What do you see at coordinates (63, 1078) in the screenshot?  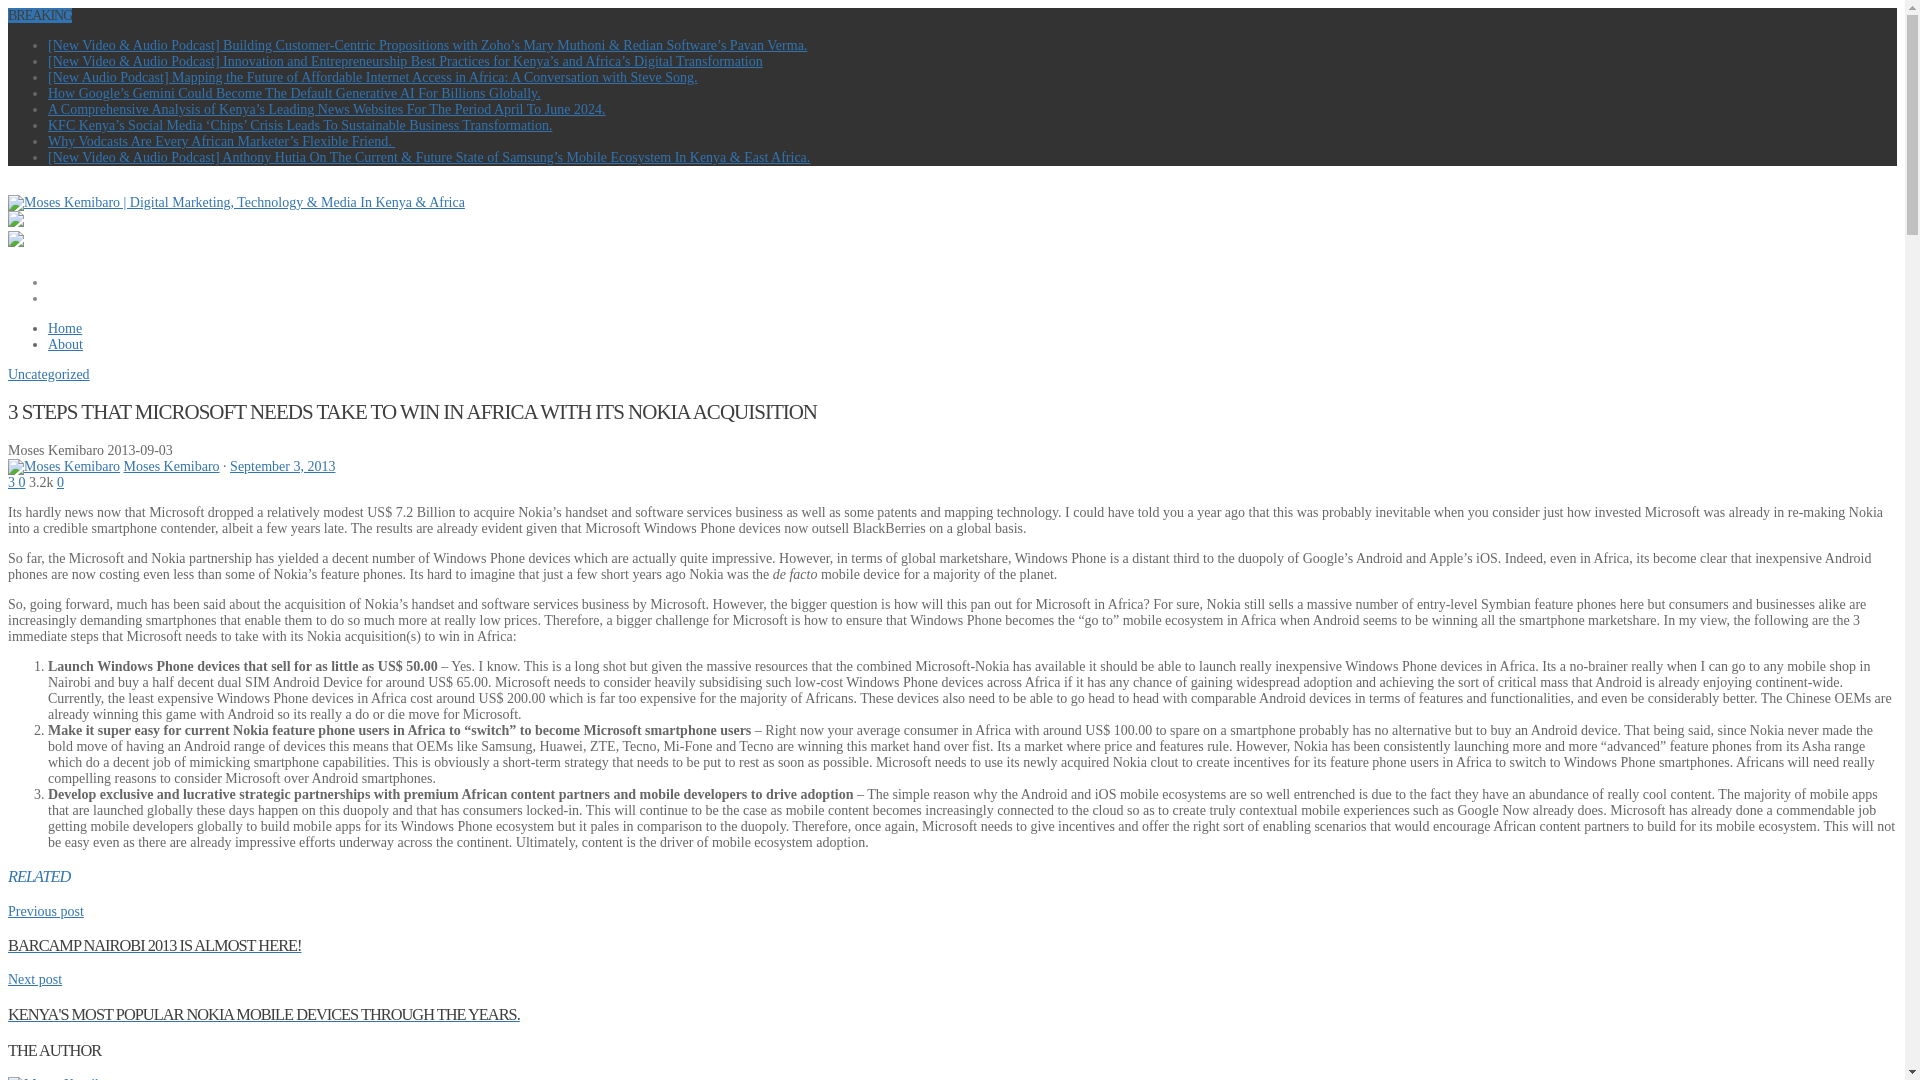 I see `Posts by Moses Kemibaro` at bounding box center [63, 1078].